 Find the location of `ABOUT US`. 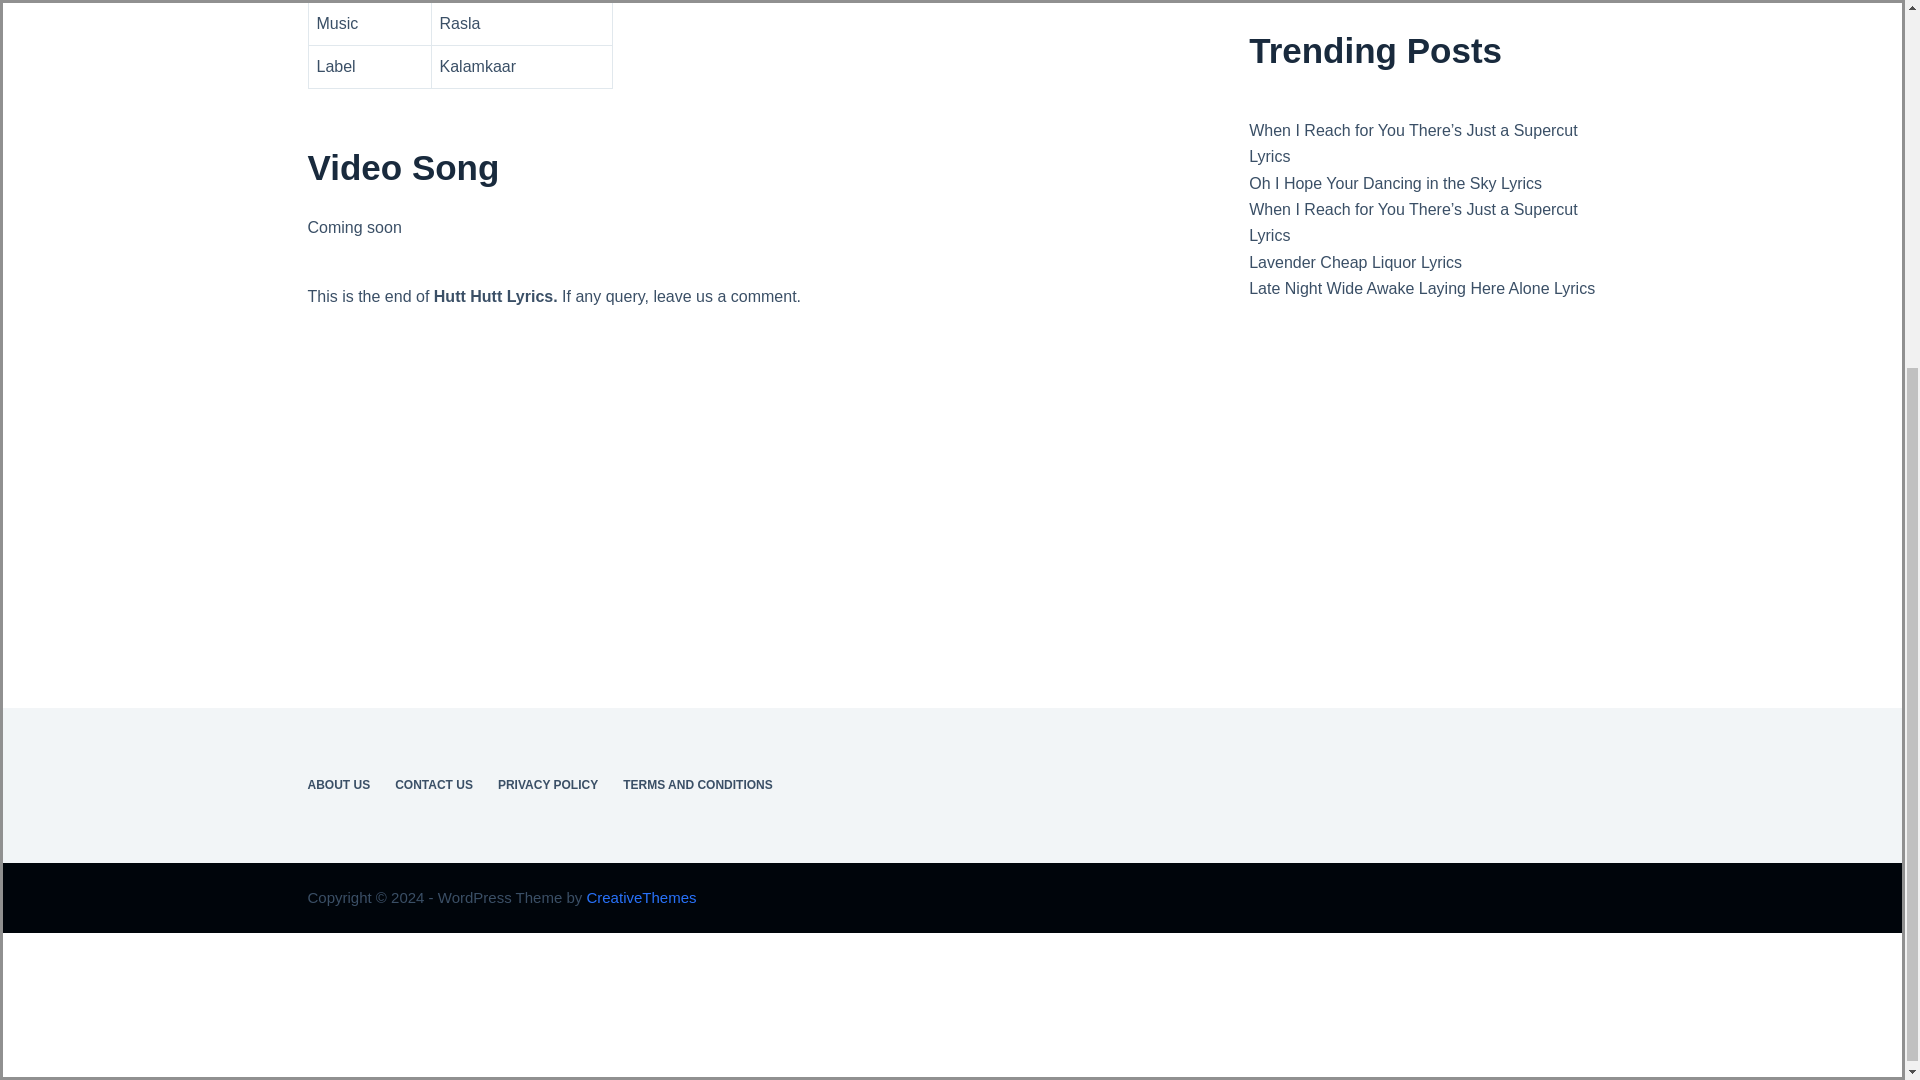

ABOUT US is located at coordinates (338, 785).